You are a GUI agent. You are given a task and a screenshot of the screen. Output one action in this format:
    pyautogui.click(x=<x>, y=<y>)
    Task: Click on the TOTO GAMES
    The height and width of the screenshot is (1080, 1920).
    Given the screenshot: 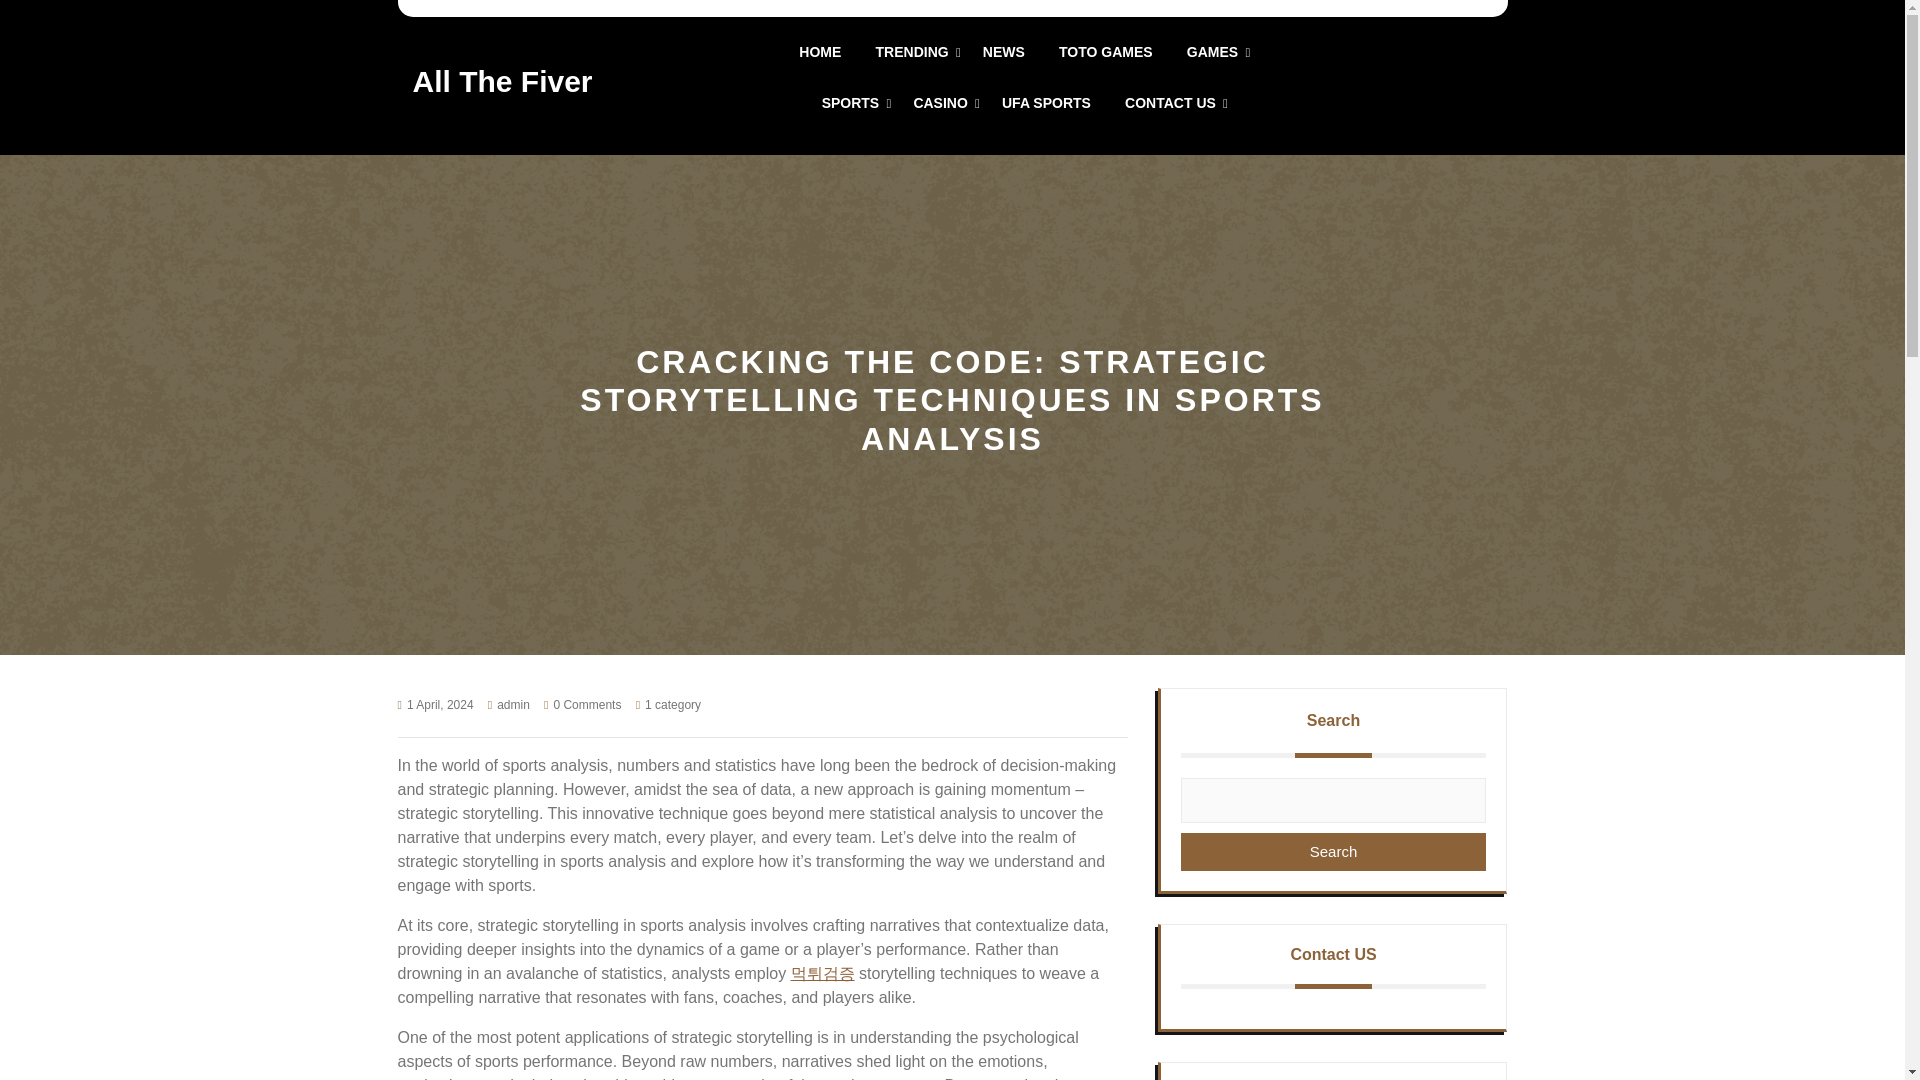 What is the action you would take?
    pyautogui.click(x=1106, y=52)
    